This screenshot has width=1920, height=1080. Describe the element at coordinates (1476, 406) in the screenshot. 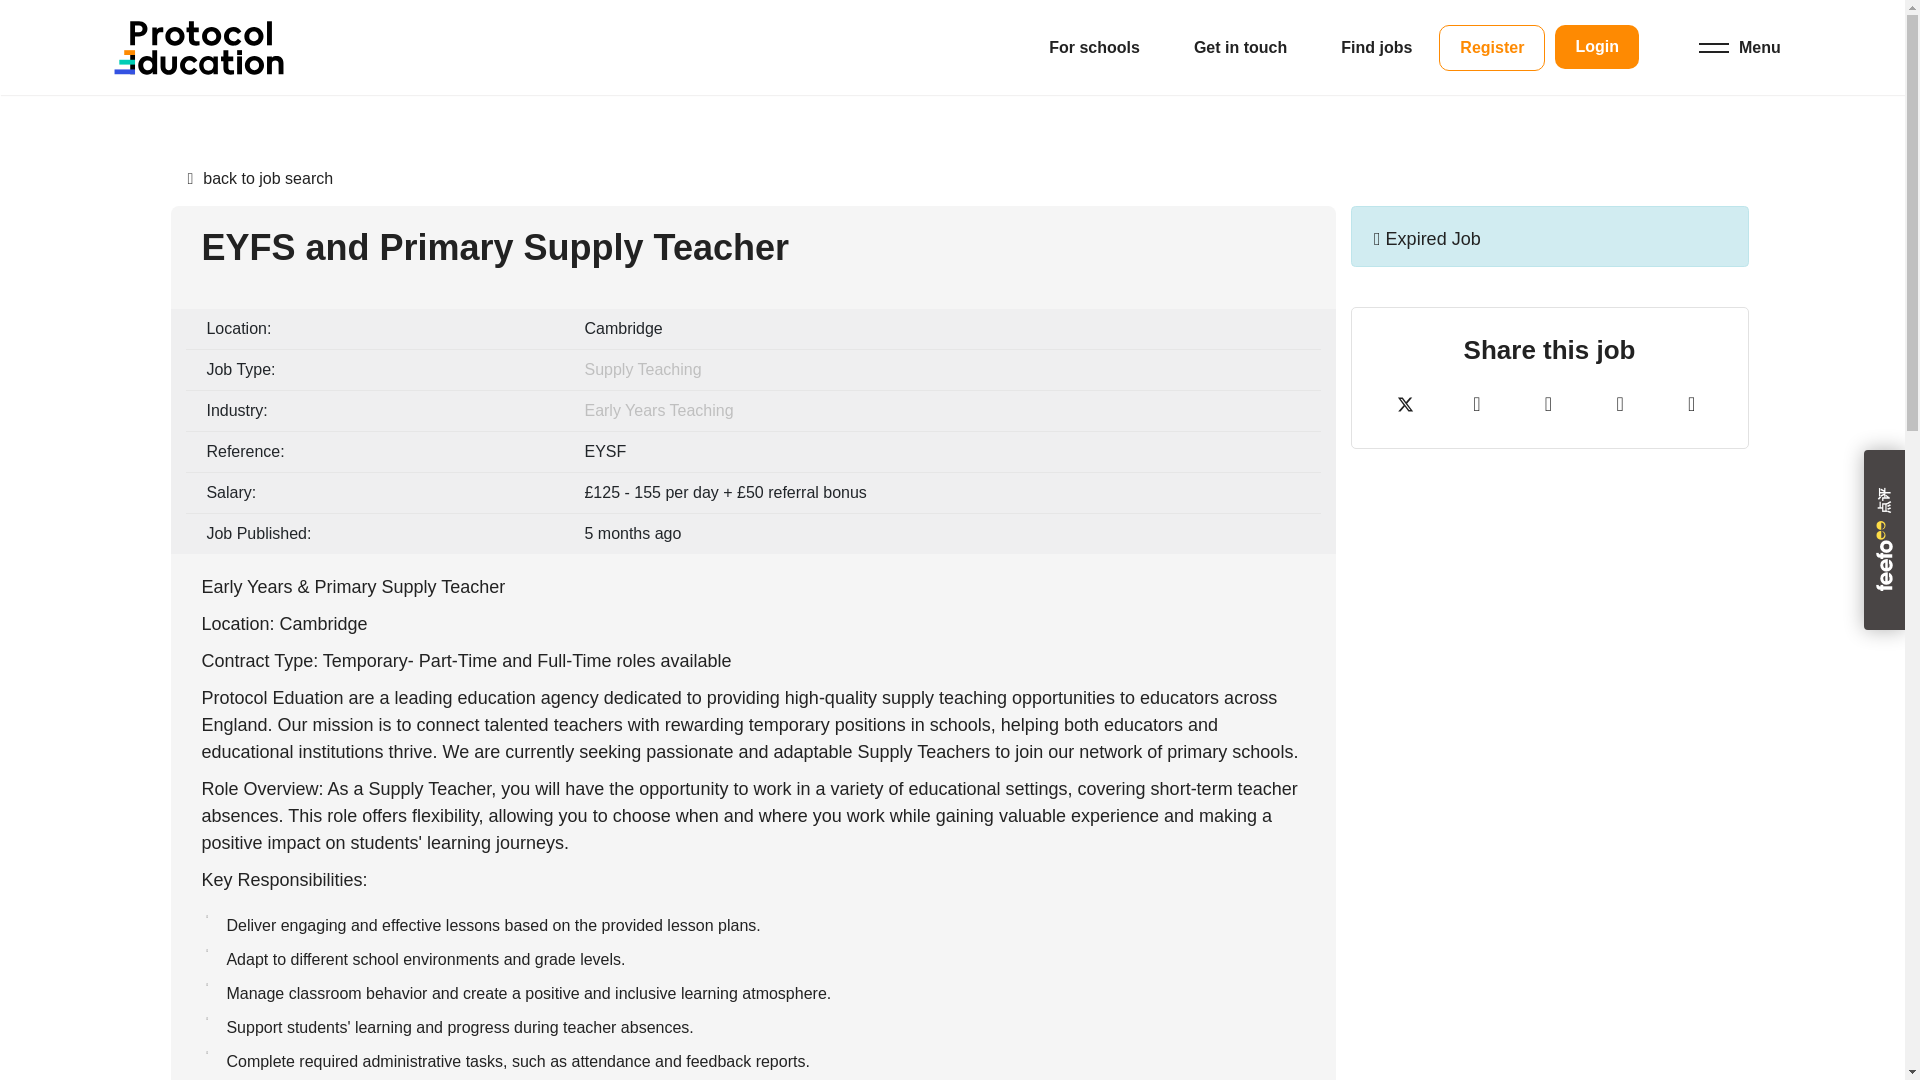

I see `Facebook` at that location.